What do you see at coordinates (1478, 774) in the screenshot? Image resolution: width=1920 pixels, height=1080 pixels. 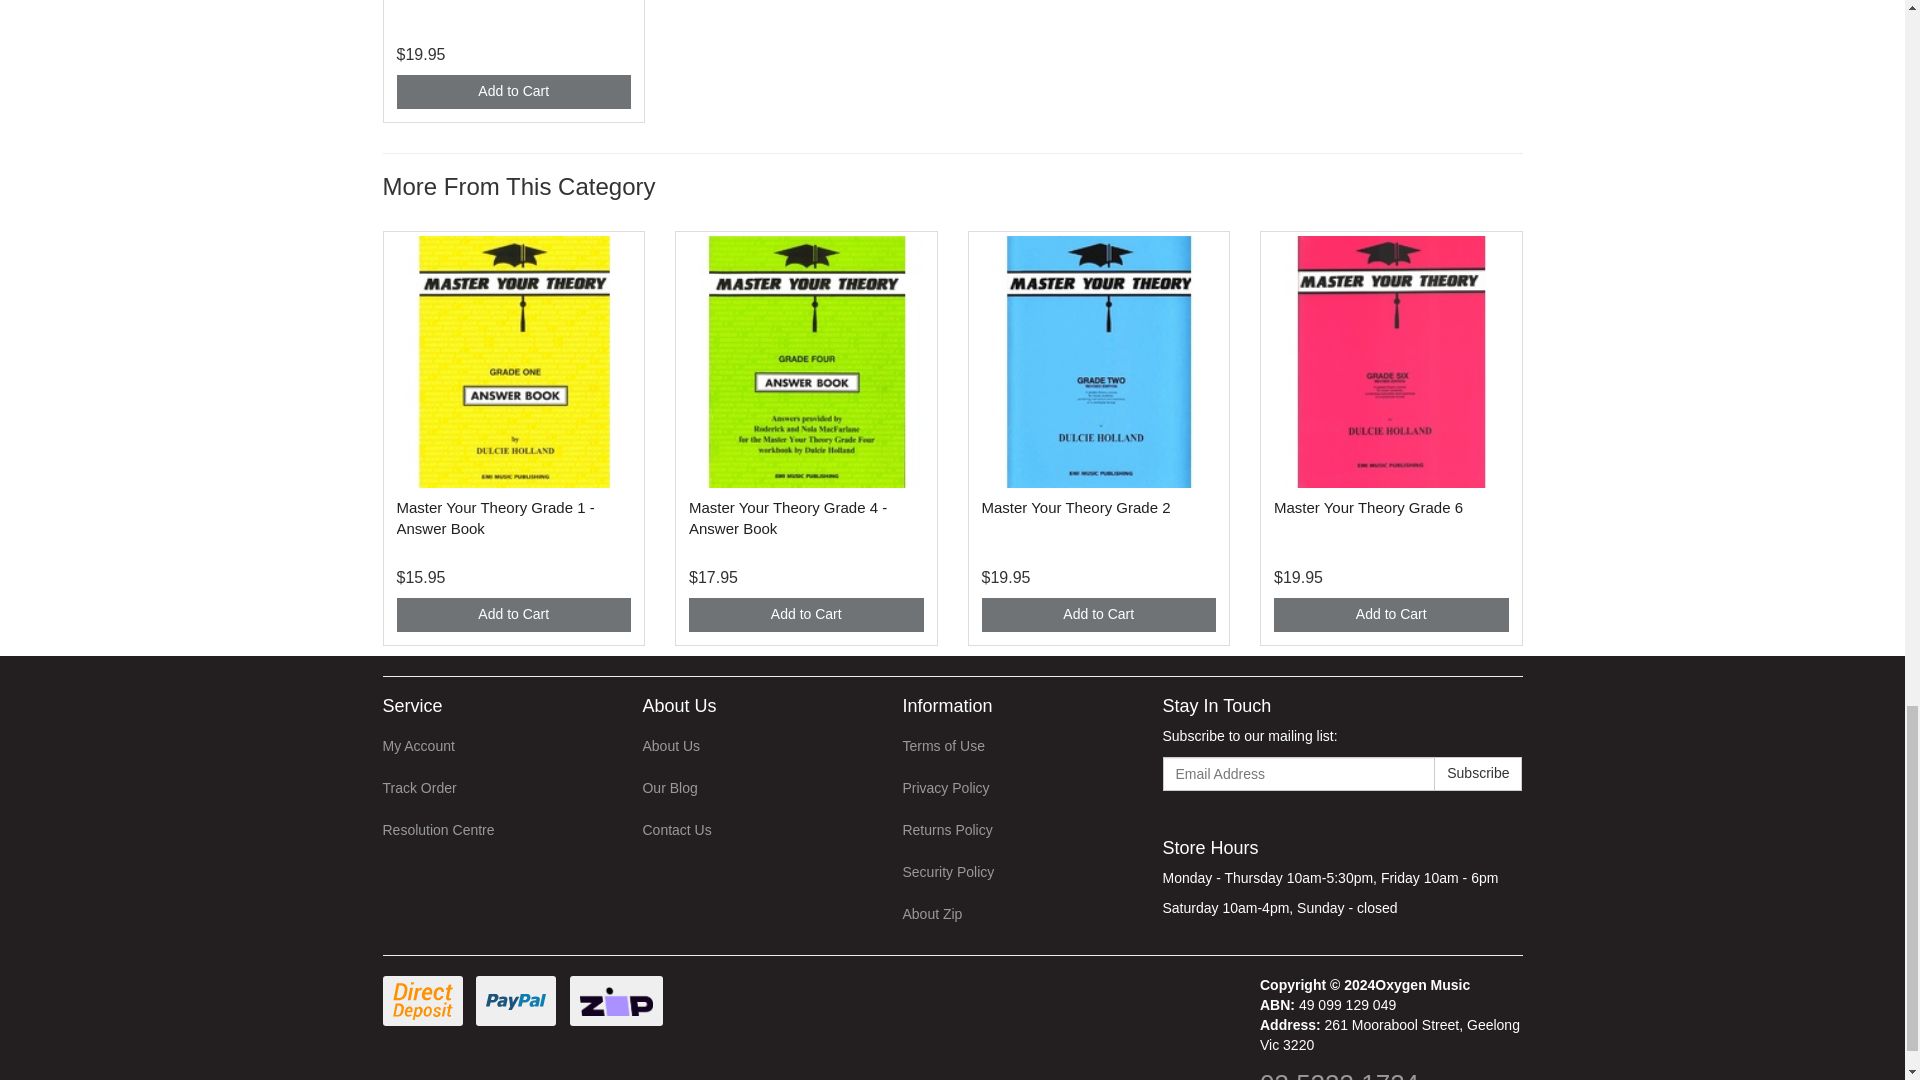 I see `Subscribe` at bounding box center [1478, 774].